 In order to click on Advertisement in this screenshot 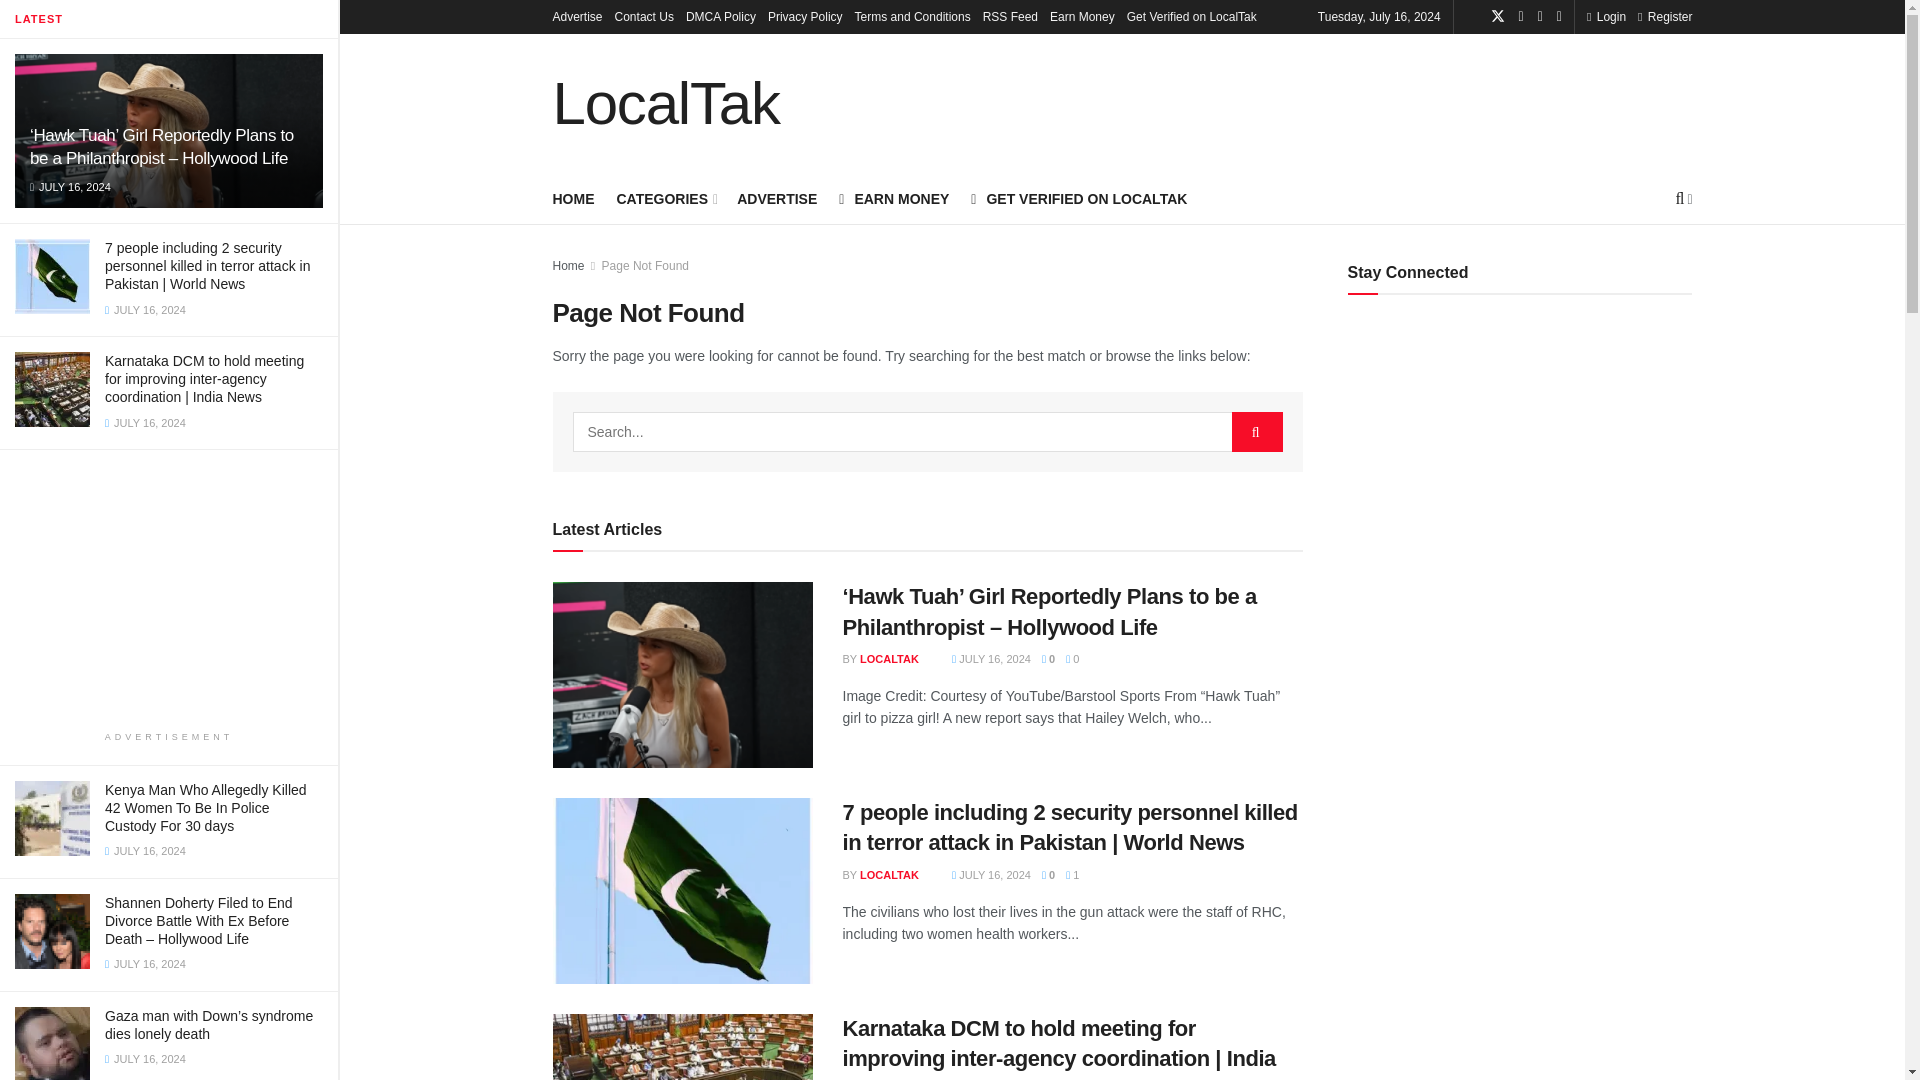, I will do `click(168, 590)`.